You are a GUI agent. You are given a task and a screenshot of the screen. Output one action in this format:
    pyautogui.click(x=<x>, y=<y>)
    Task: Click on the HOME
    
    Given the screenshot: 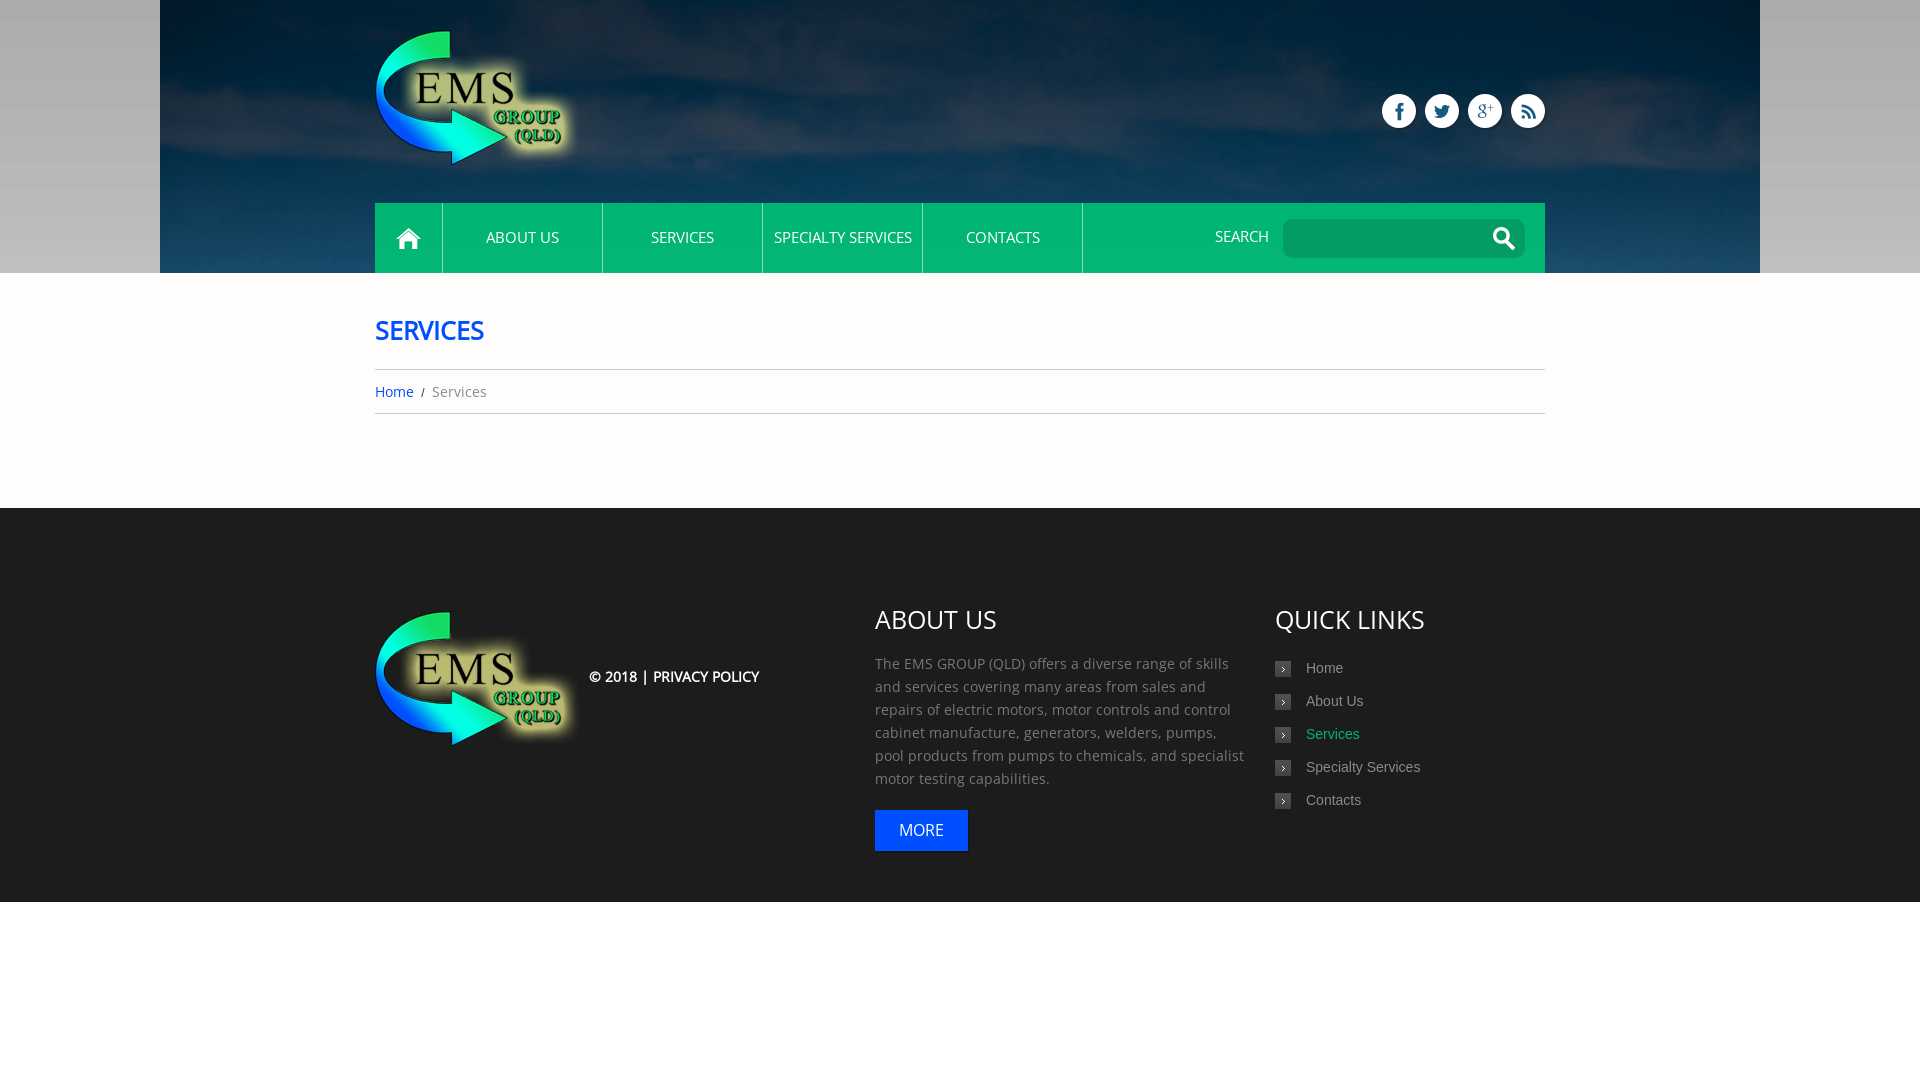 What is the action you would take?
    pyautogui.click(x=408, y=238)
    